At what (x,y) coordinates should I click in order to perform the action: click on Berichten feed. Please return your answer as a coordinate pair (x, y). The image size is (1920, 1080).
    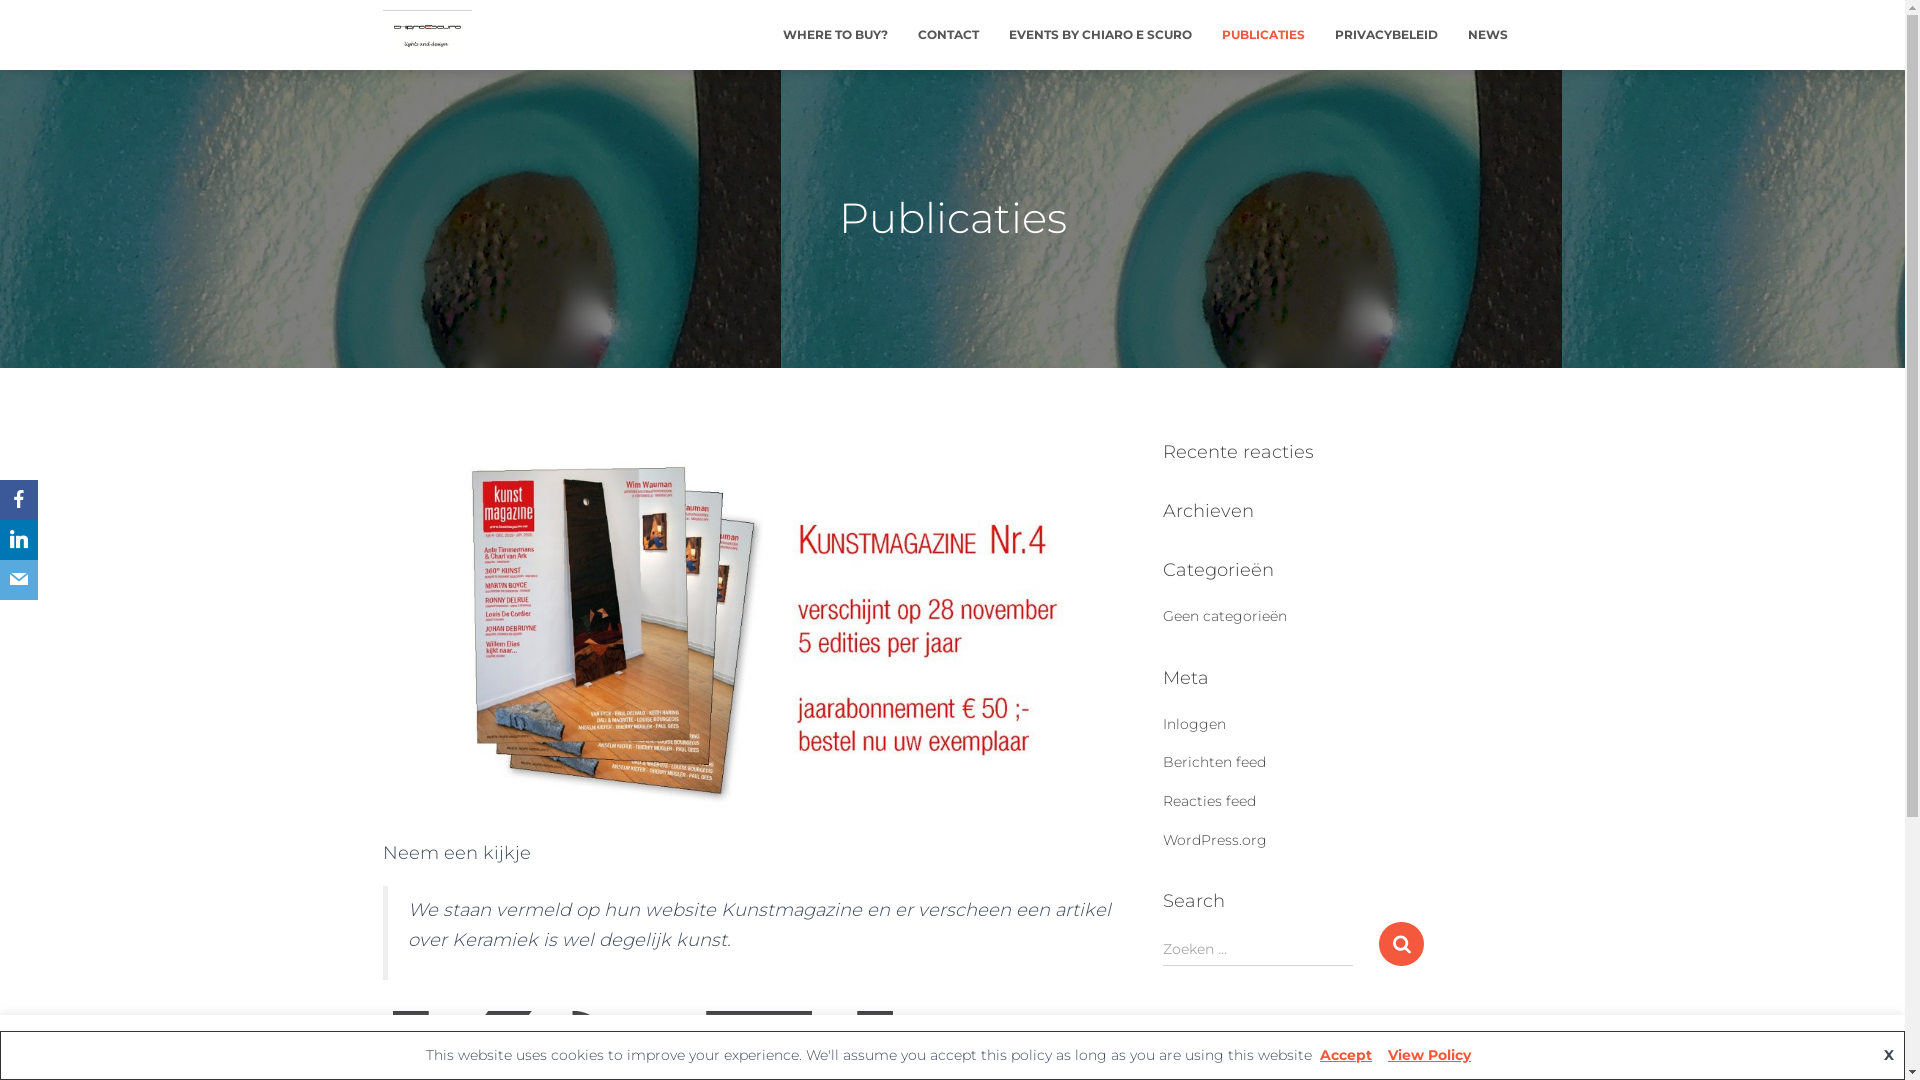
    Looking at the image, I should click on (1214, 762).